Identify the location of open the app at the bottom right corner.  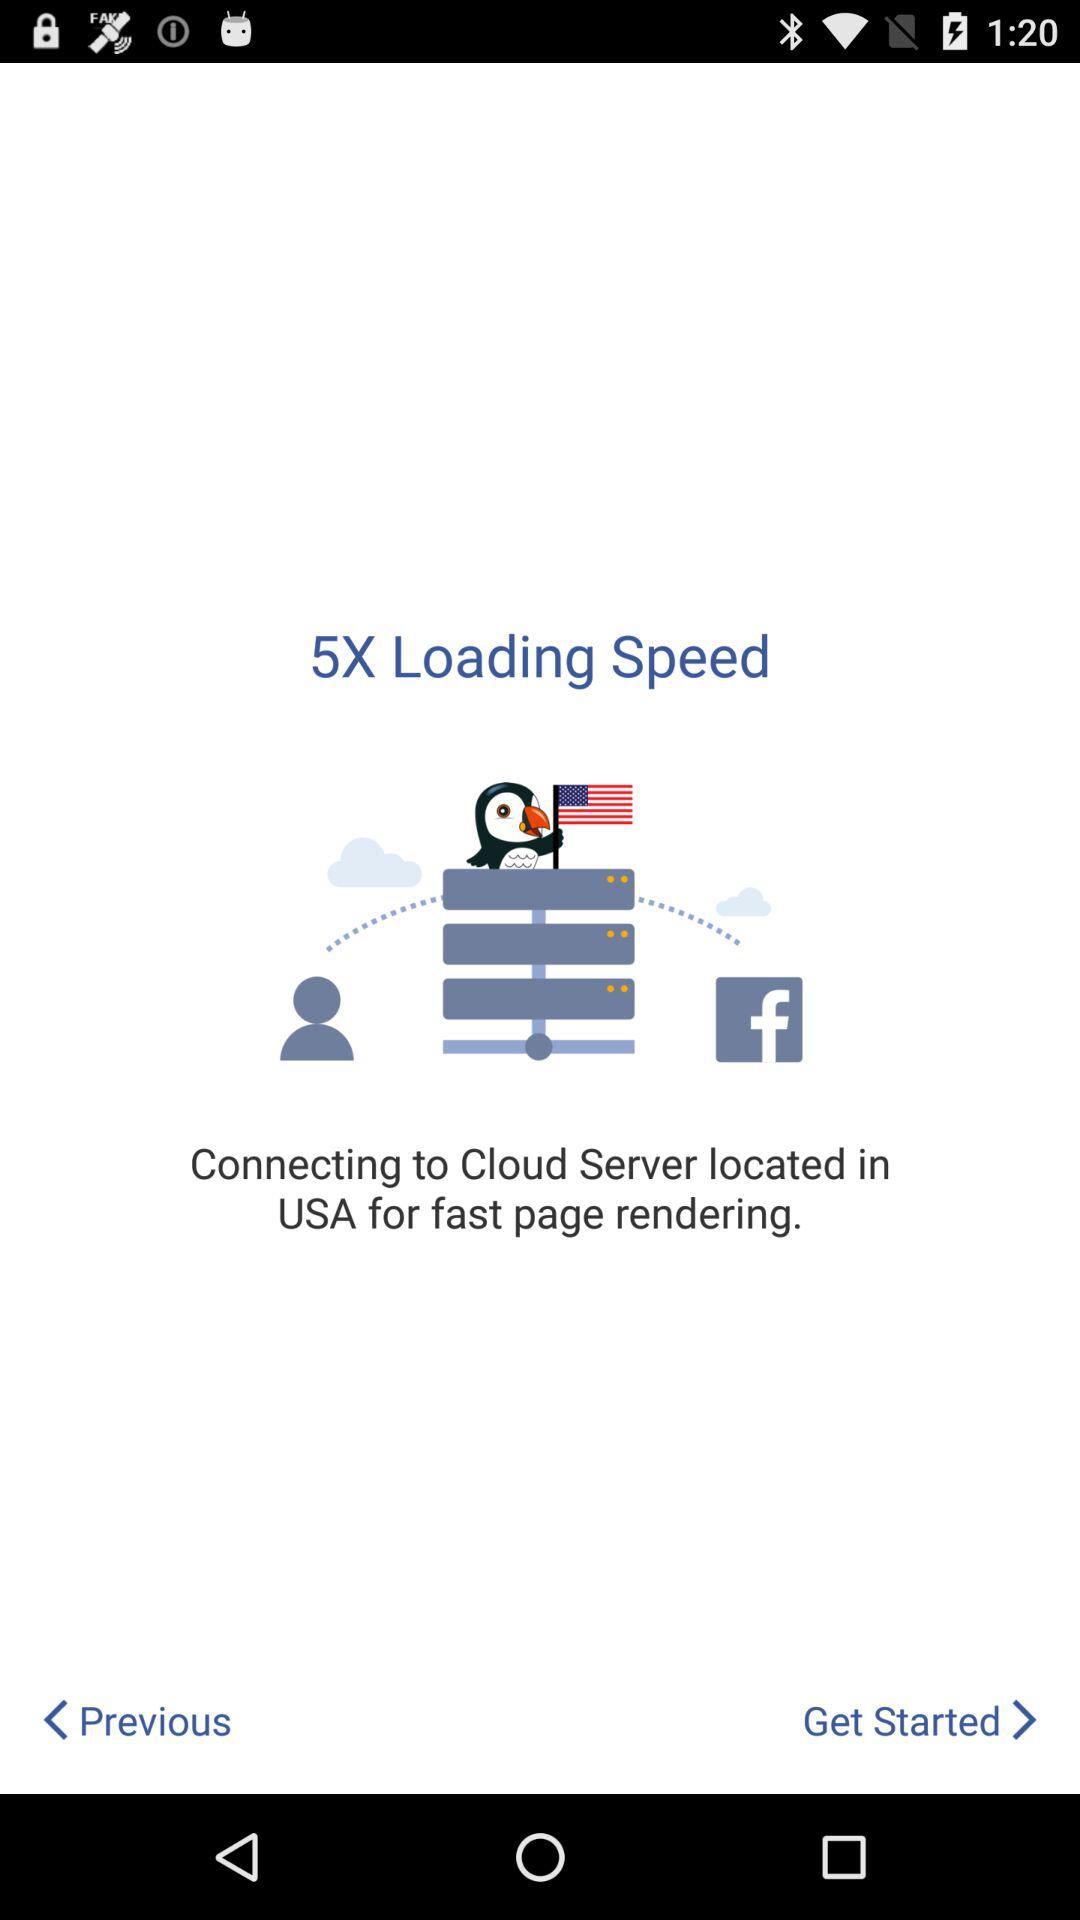
(920, 1720).